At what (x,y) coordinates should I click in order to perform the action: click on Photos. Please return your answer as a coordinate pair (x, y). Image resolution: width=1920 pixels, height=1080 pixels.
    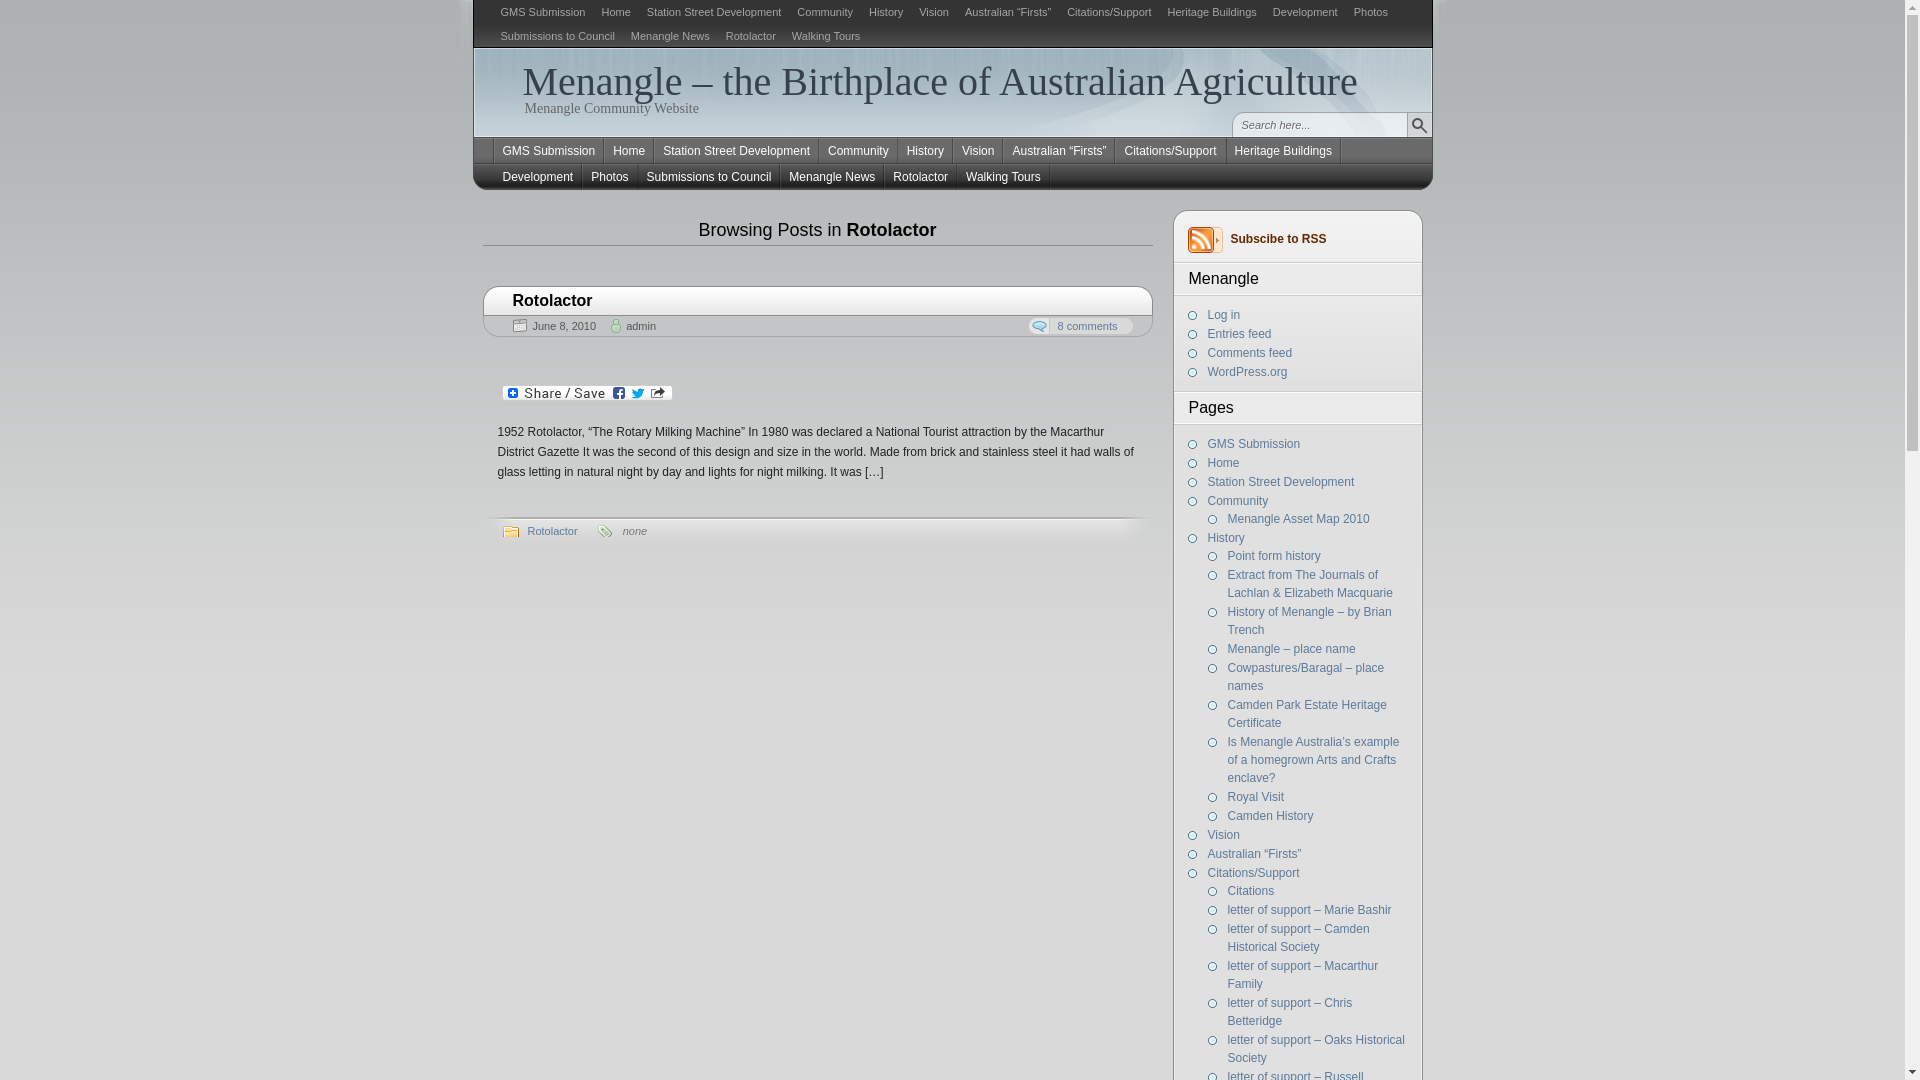
    Looking at the image, I should click on (610, 177).